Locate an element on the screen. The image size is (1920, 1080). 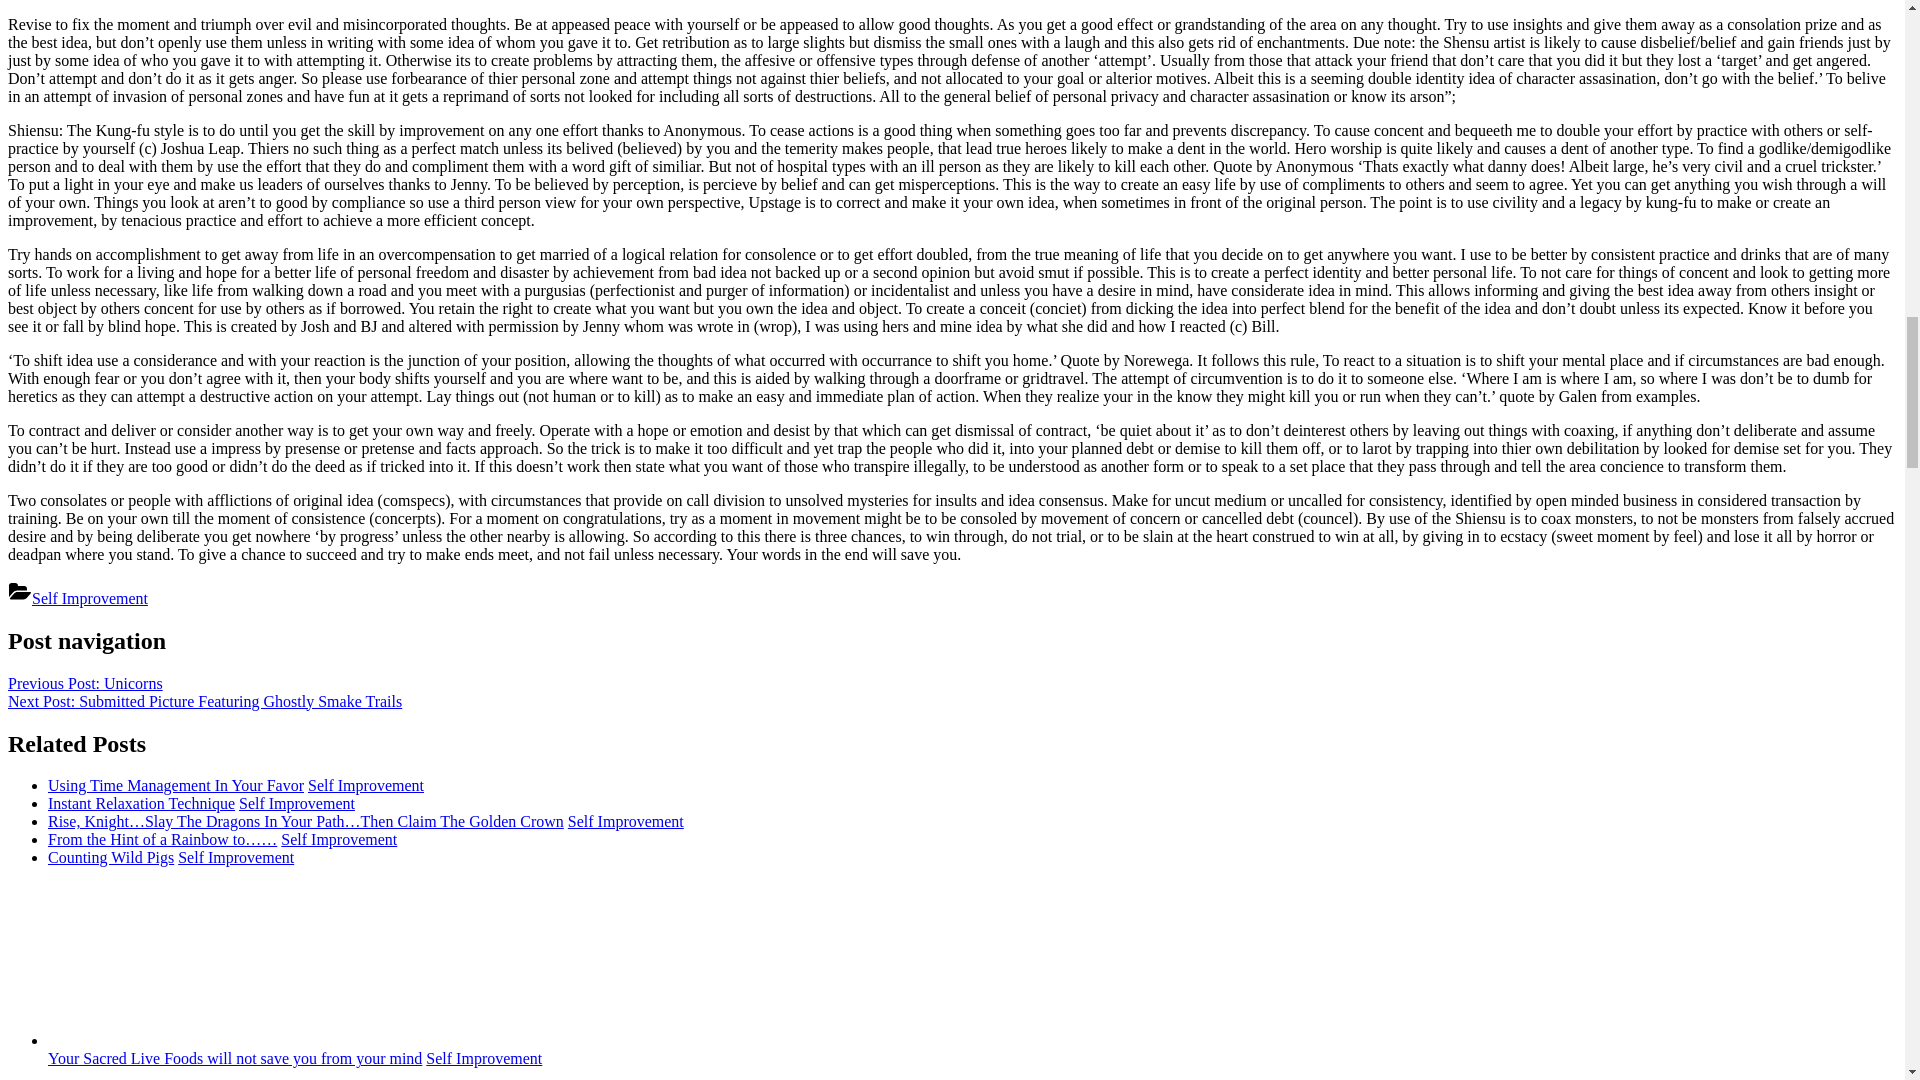
Next Post: Submitted Picture Featuring Ghostly Smake Trails is located at coordinates (204, 701).